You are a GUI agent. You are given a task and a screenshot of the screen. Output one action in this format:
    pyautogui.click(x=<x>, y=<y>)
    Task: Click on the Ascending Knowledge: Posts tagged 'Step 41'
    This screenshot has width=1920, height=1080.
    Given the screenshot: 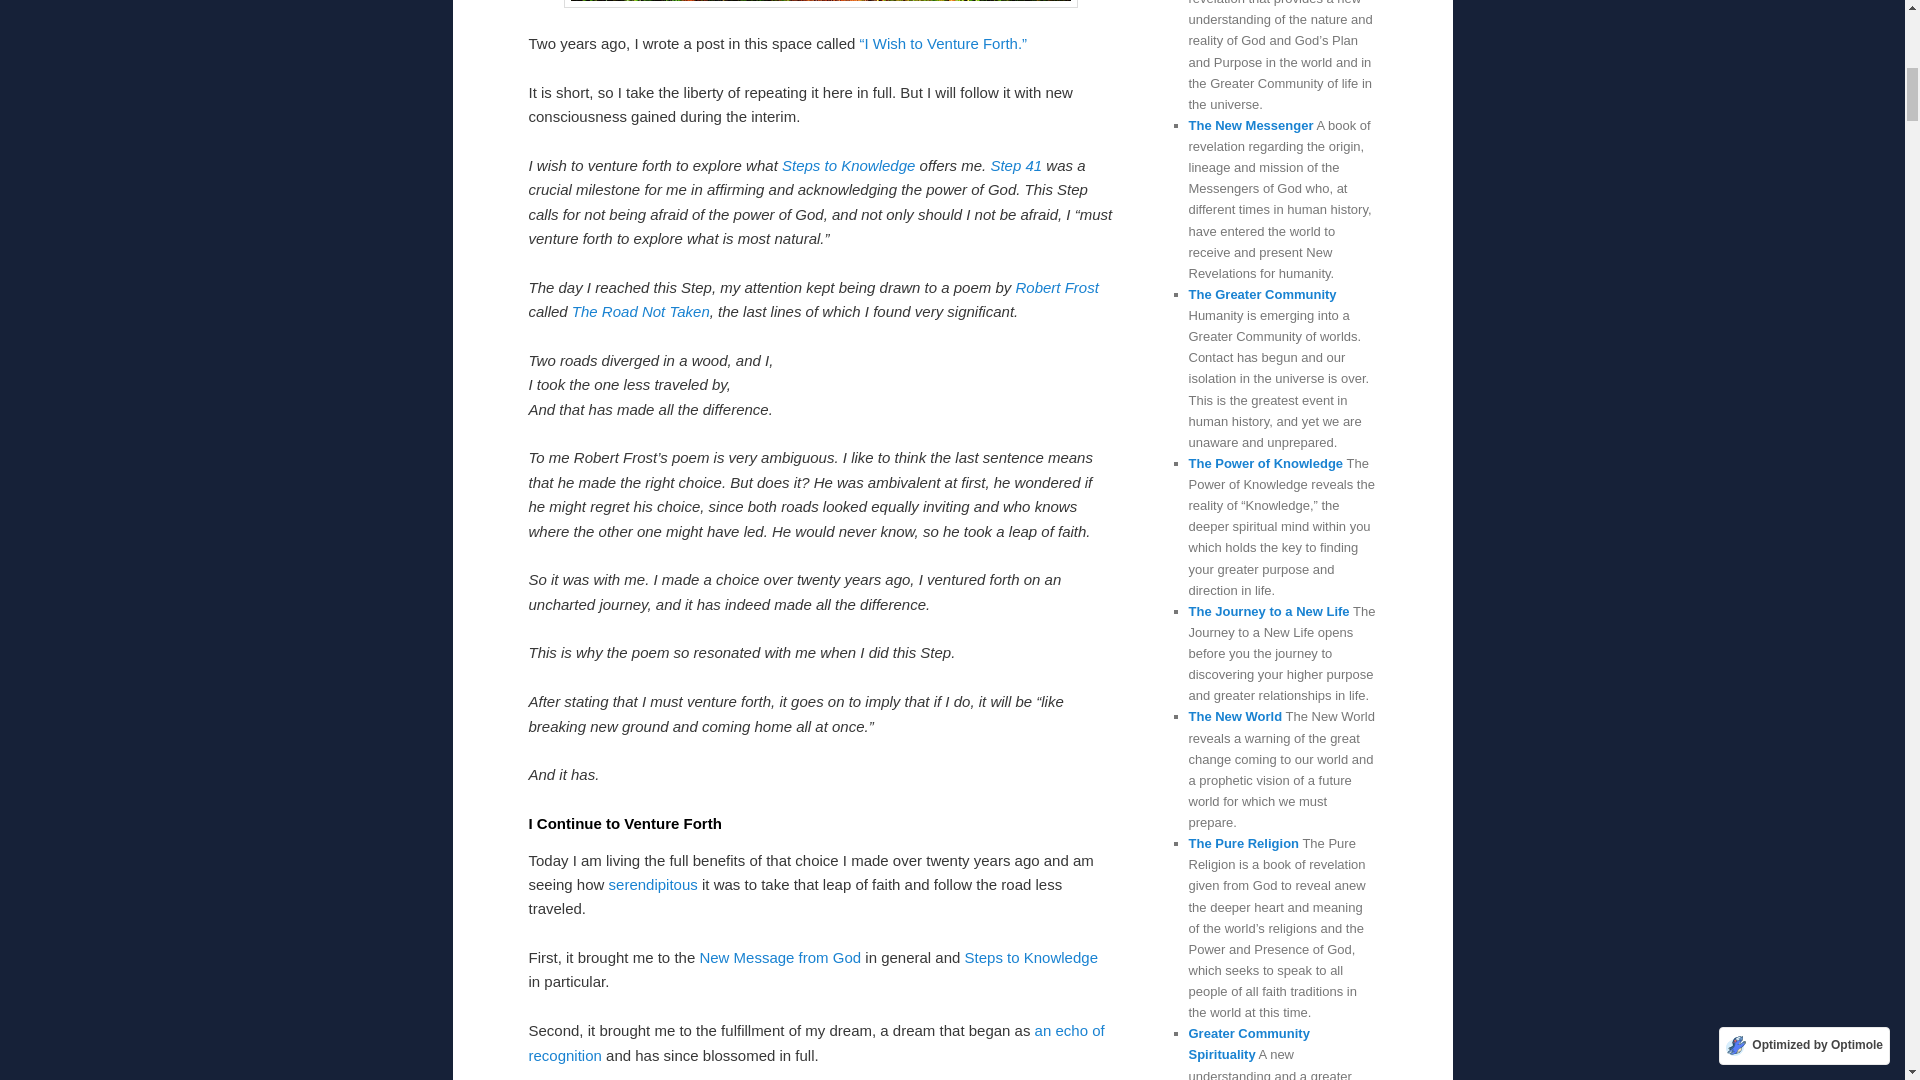 What is the action you would take?
    pyautogui.click(x=1016, y=164)
    